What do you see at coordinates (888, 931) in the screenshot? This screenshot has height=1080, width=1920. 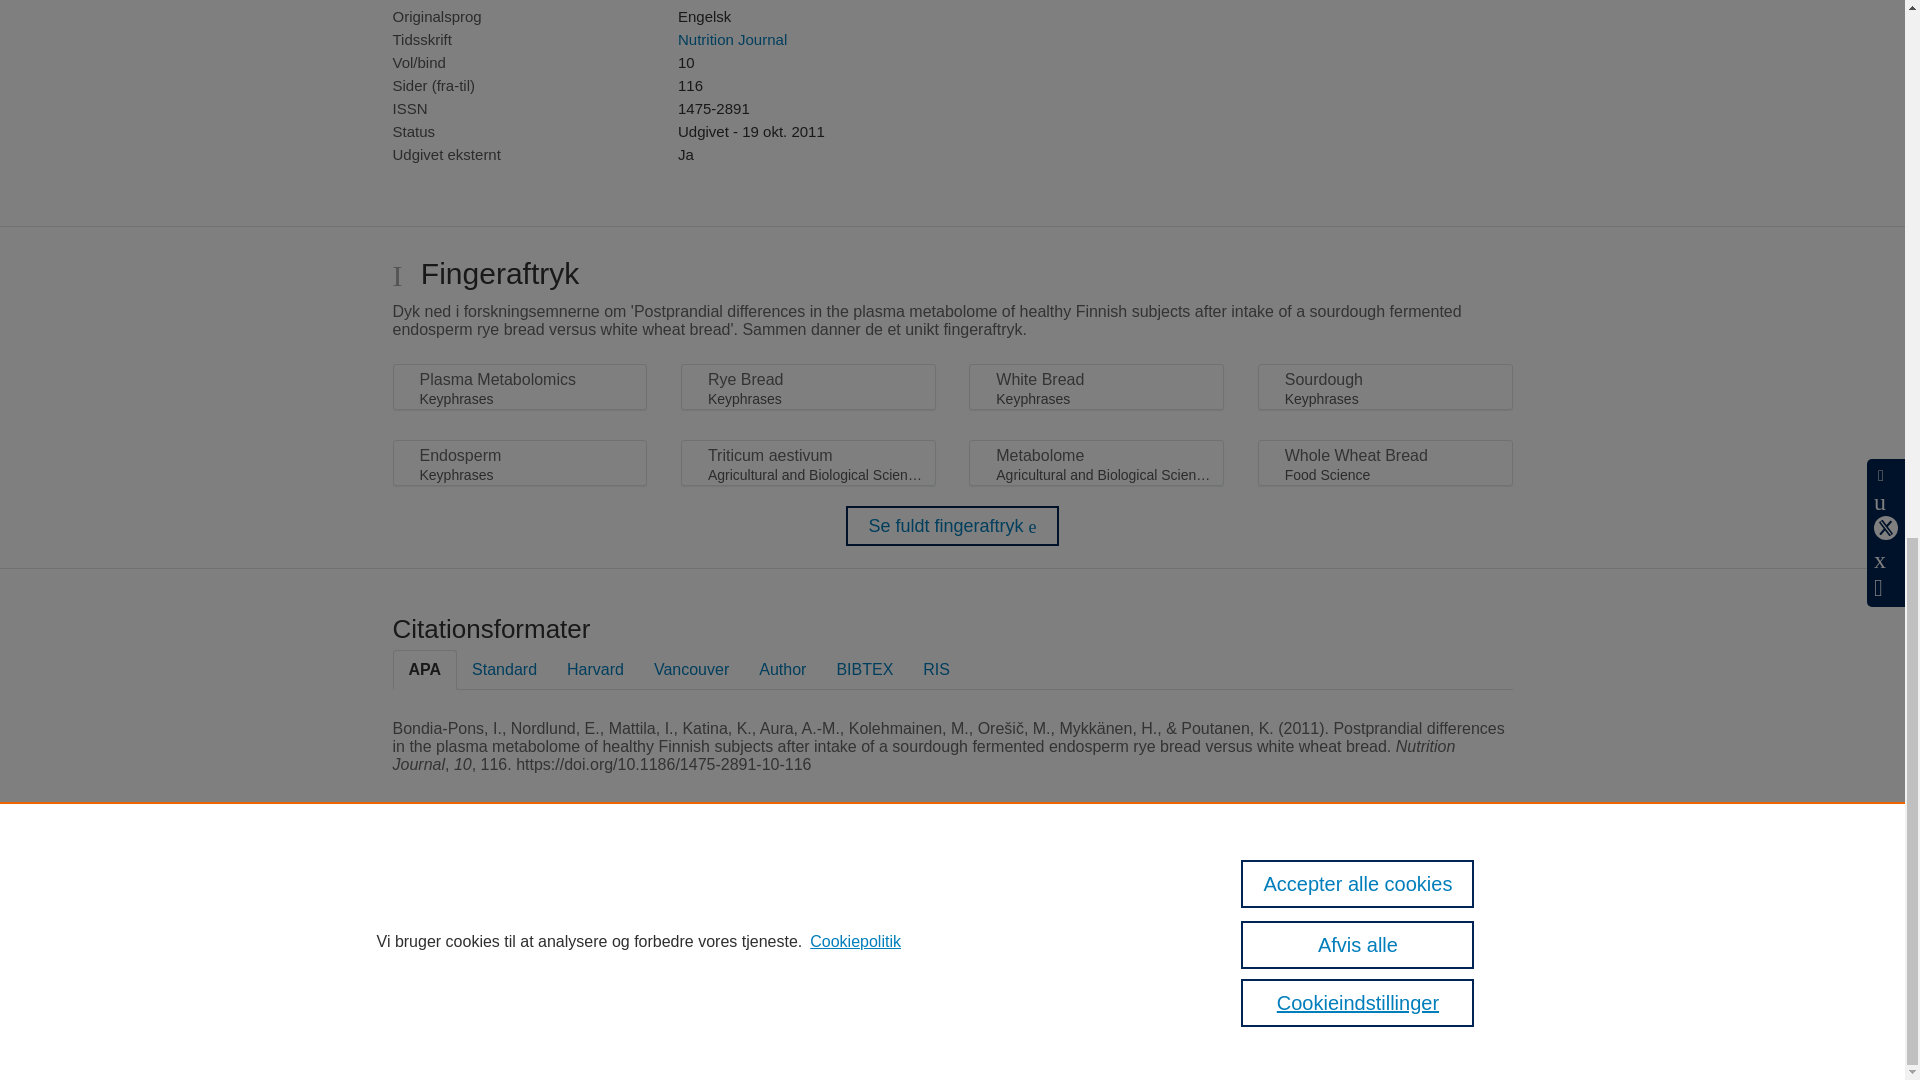 I see `Elsevier B.V.` at bounding box center [888, 931].